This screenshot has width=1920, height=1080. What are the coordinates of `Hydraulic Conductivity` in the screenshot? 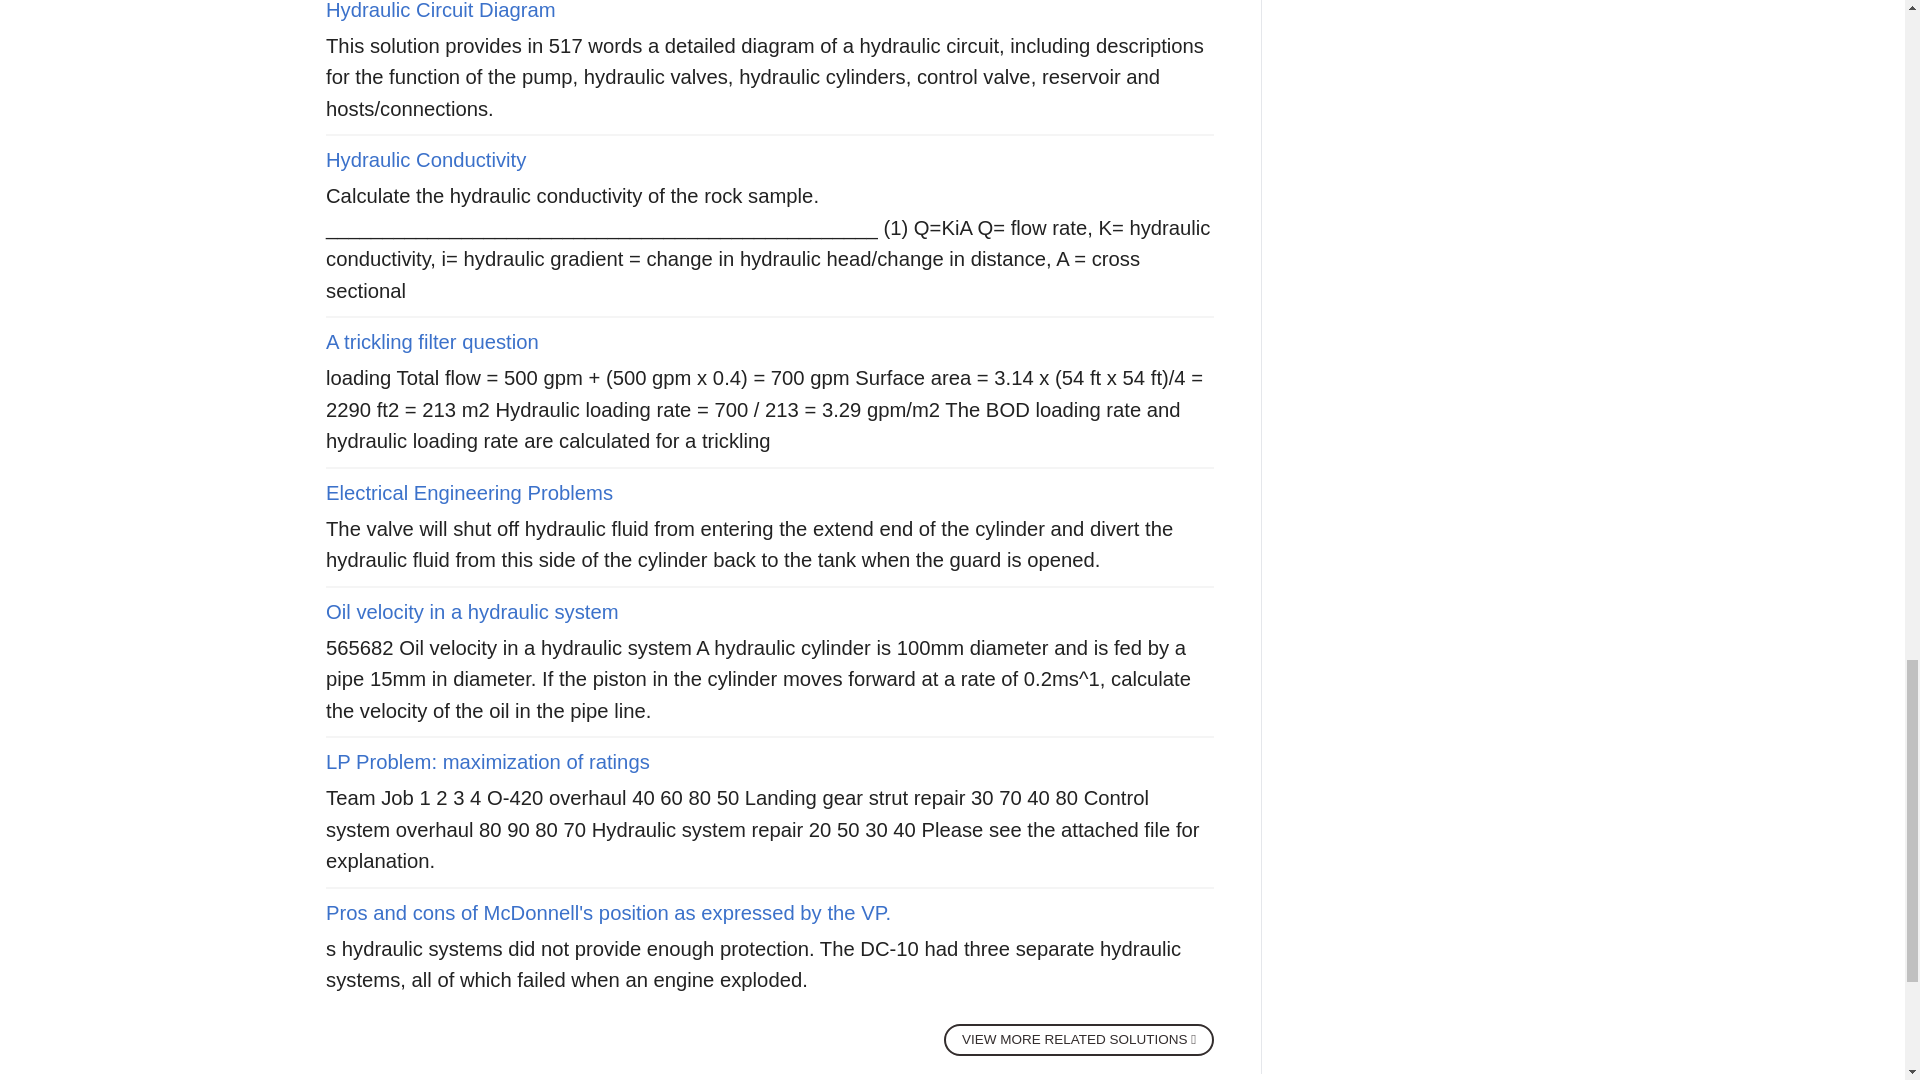 It's located at (426, 160).